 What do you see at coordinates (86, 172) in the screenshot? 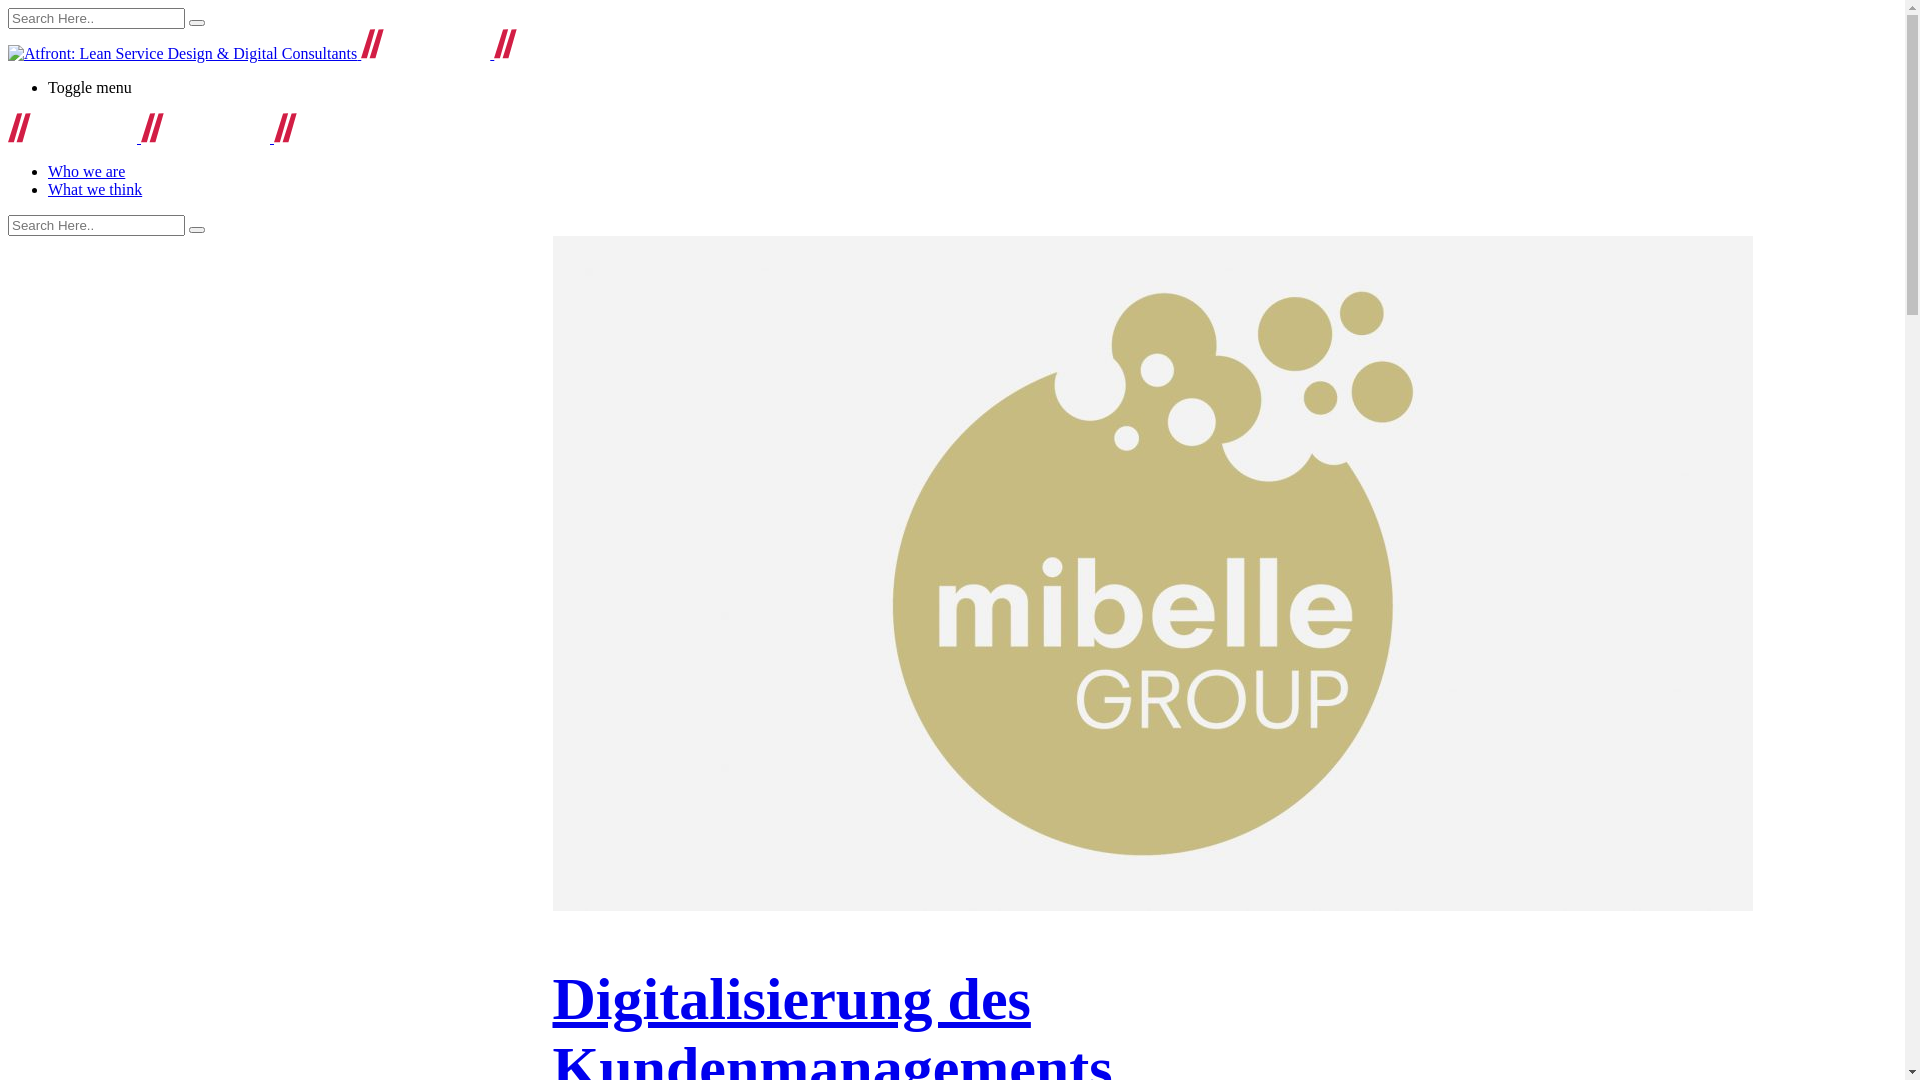
I see `Who we are` at bounding box center [86, 172].